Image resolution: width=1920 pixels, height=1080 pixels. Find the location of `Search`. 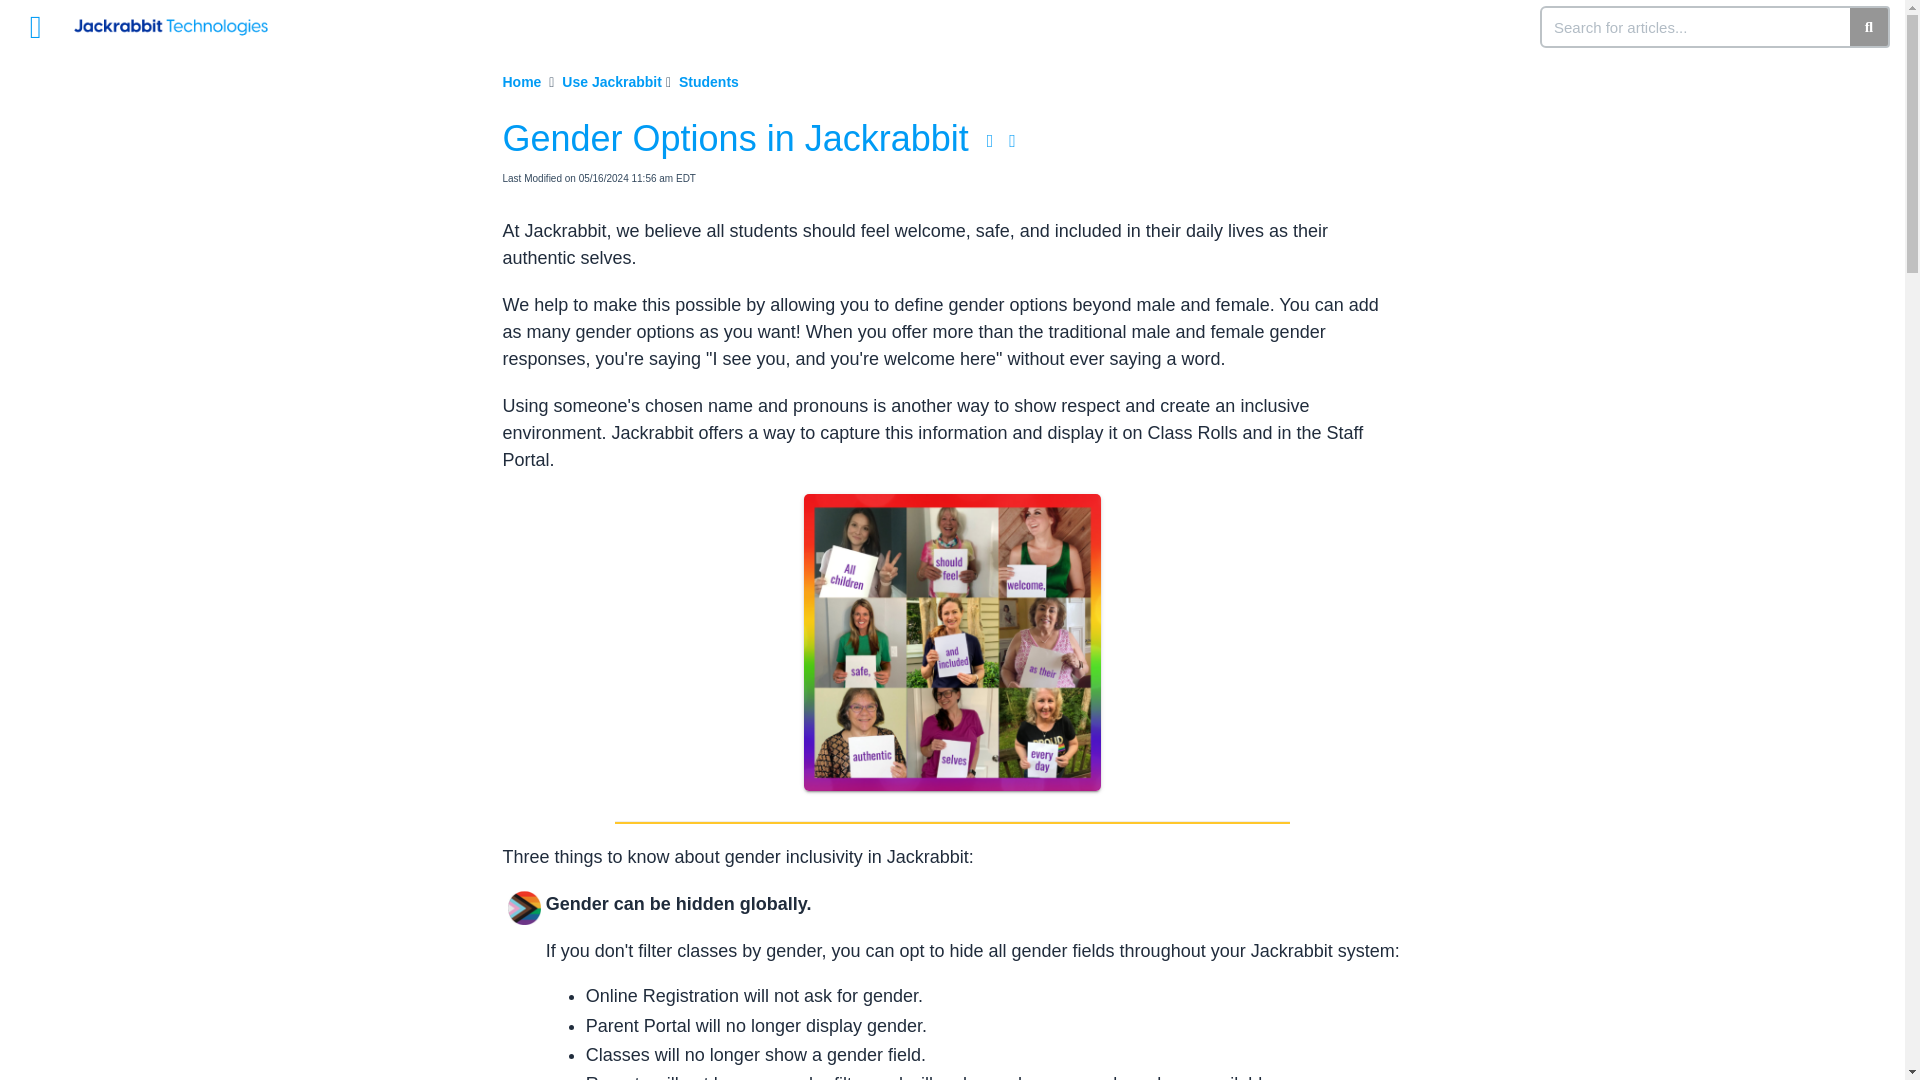

Search is located at coordinates (1696, 26).